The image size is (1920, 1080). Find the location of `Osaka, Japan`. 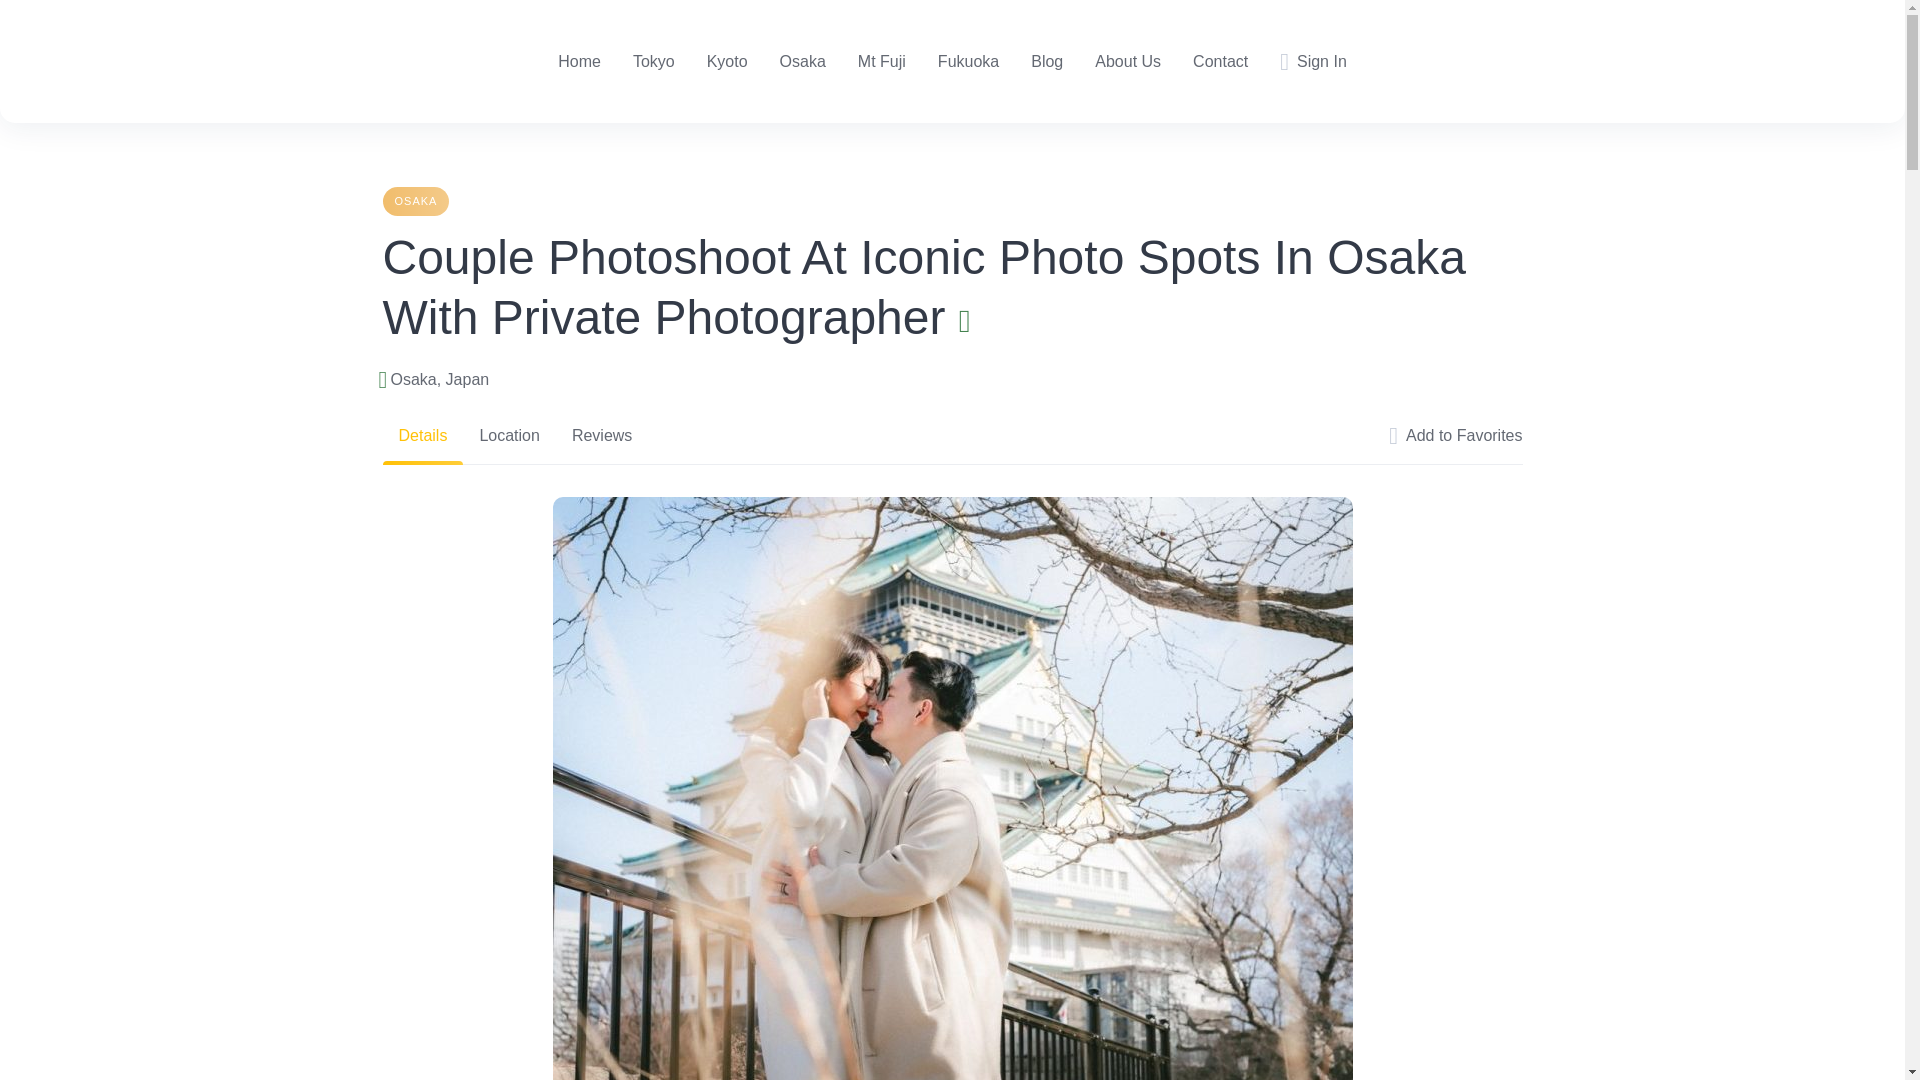

Osaka, Japan is located at coordinates (439, 380).